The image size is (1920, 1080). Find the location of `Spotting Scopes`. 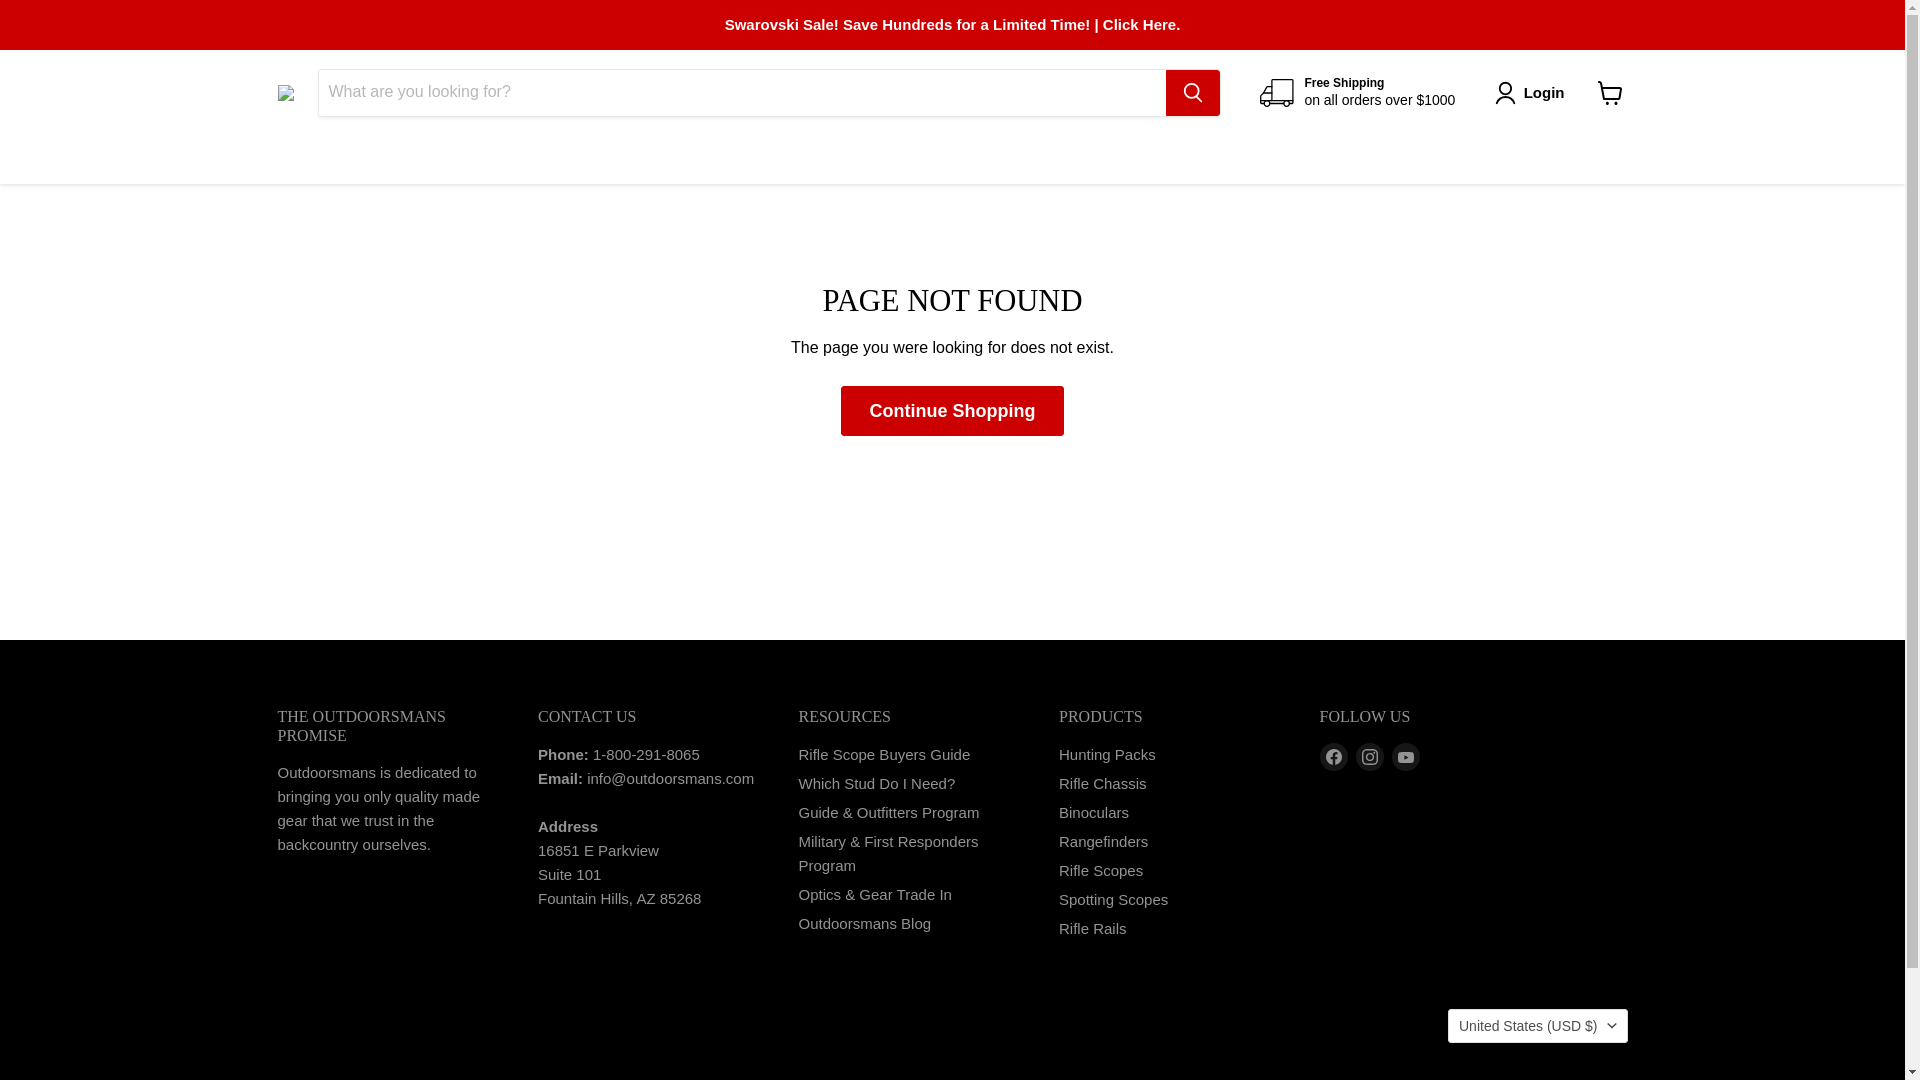

Spotting Scopes is located at coordinates (1113, 900).